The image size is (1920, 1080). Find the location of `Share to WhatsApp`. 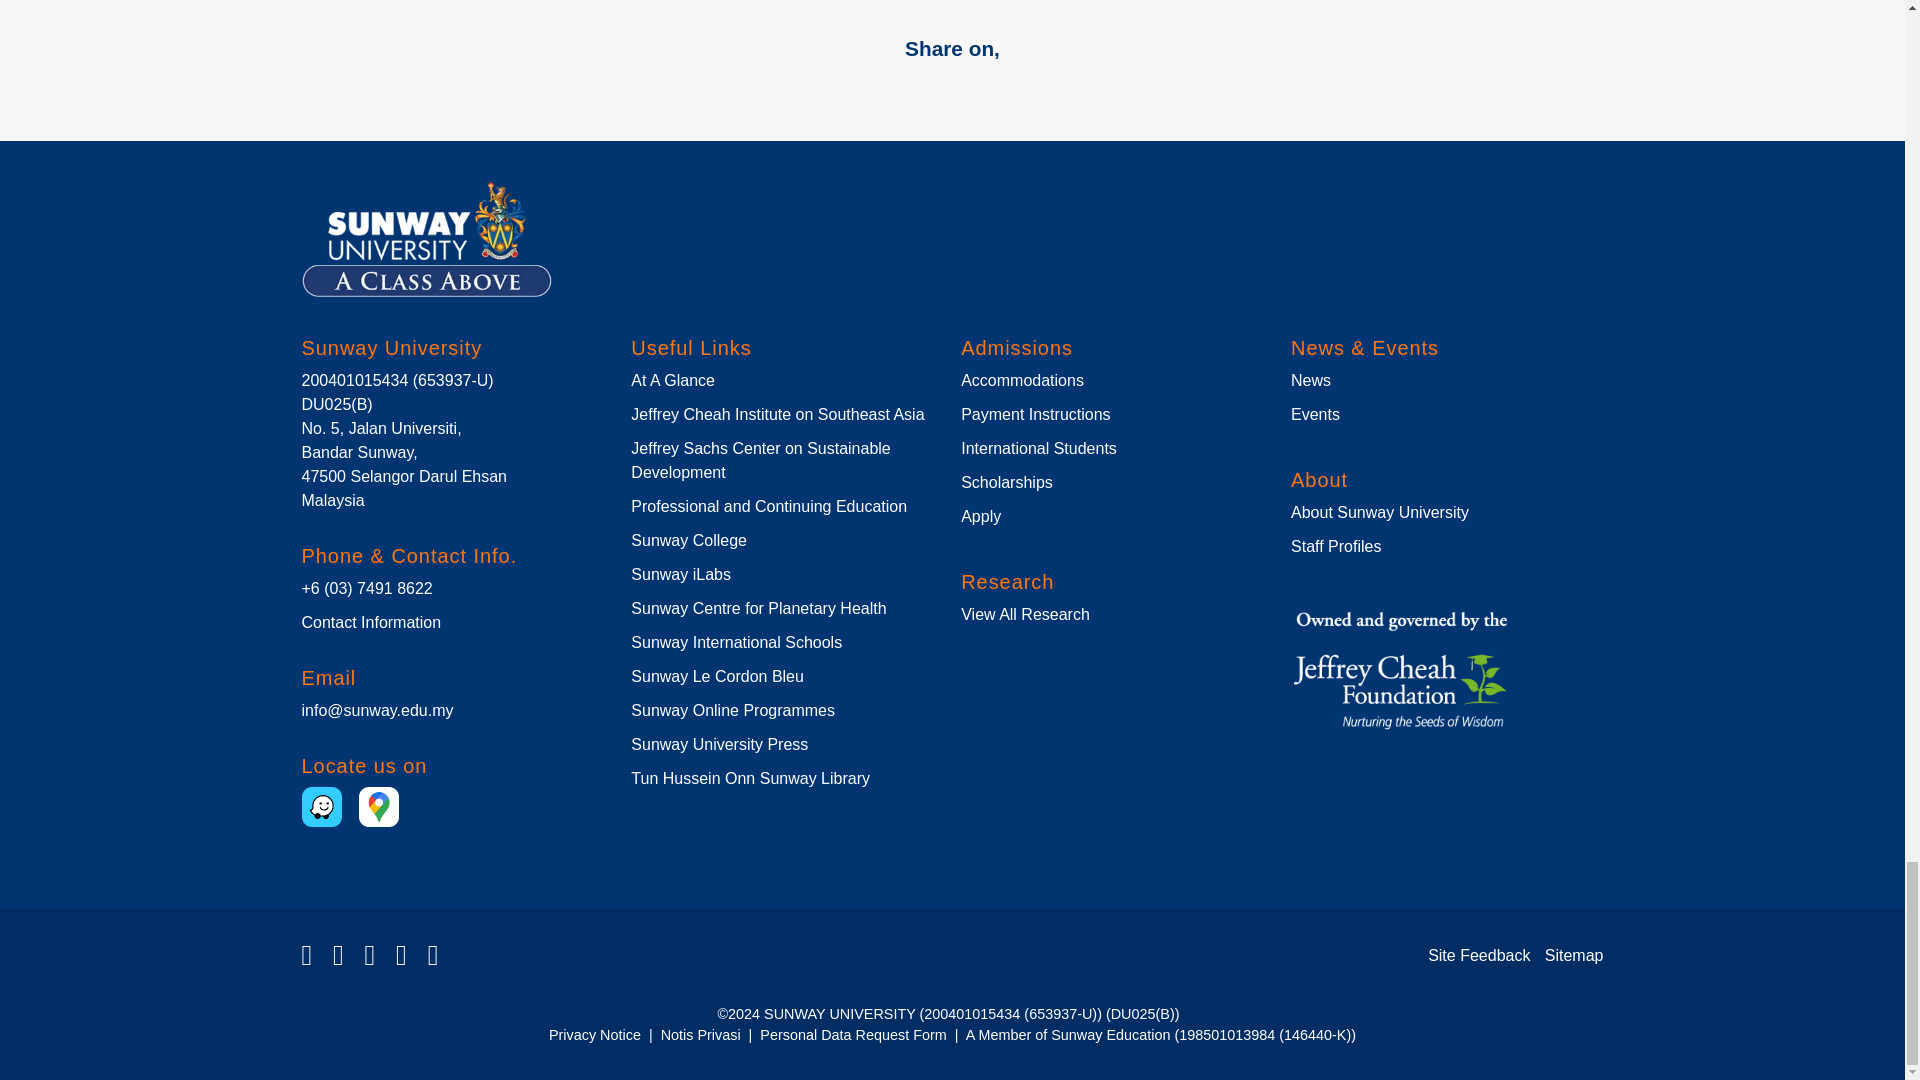

Share to WhatsApp is located at coordinates (880, 89).